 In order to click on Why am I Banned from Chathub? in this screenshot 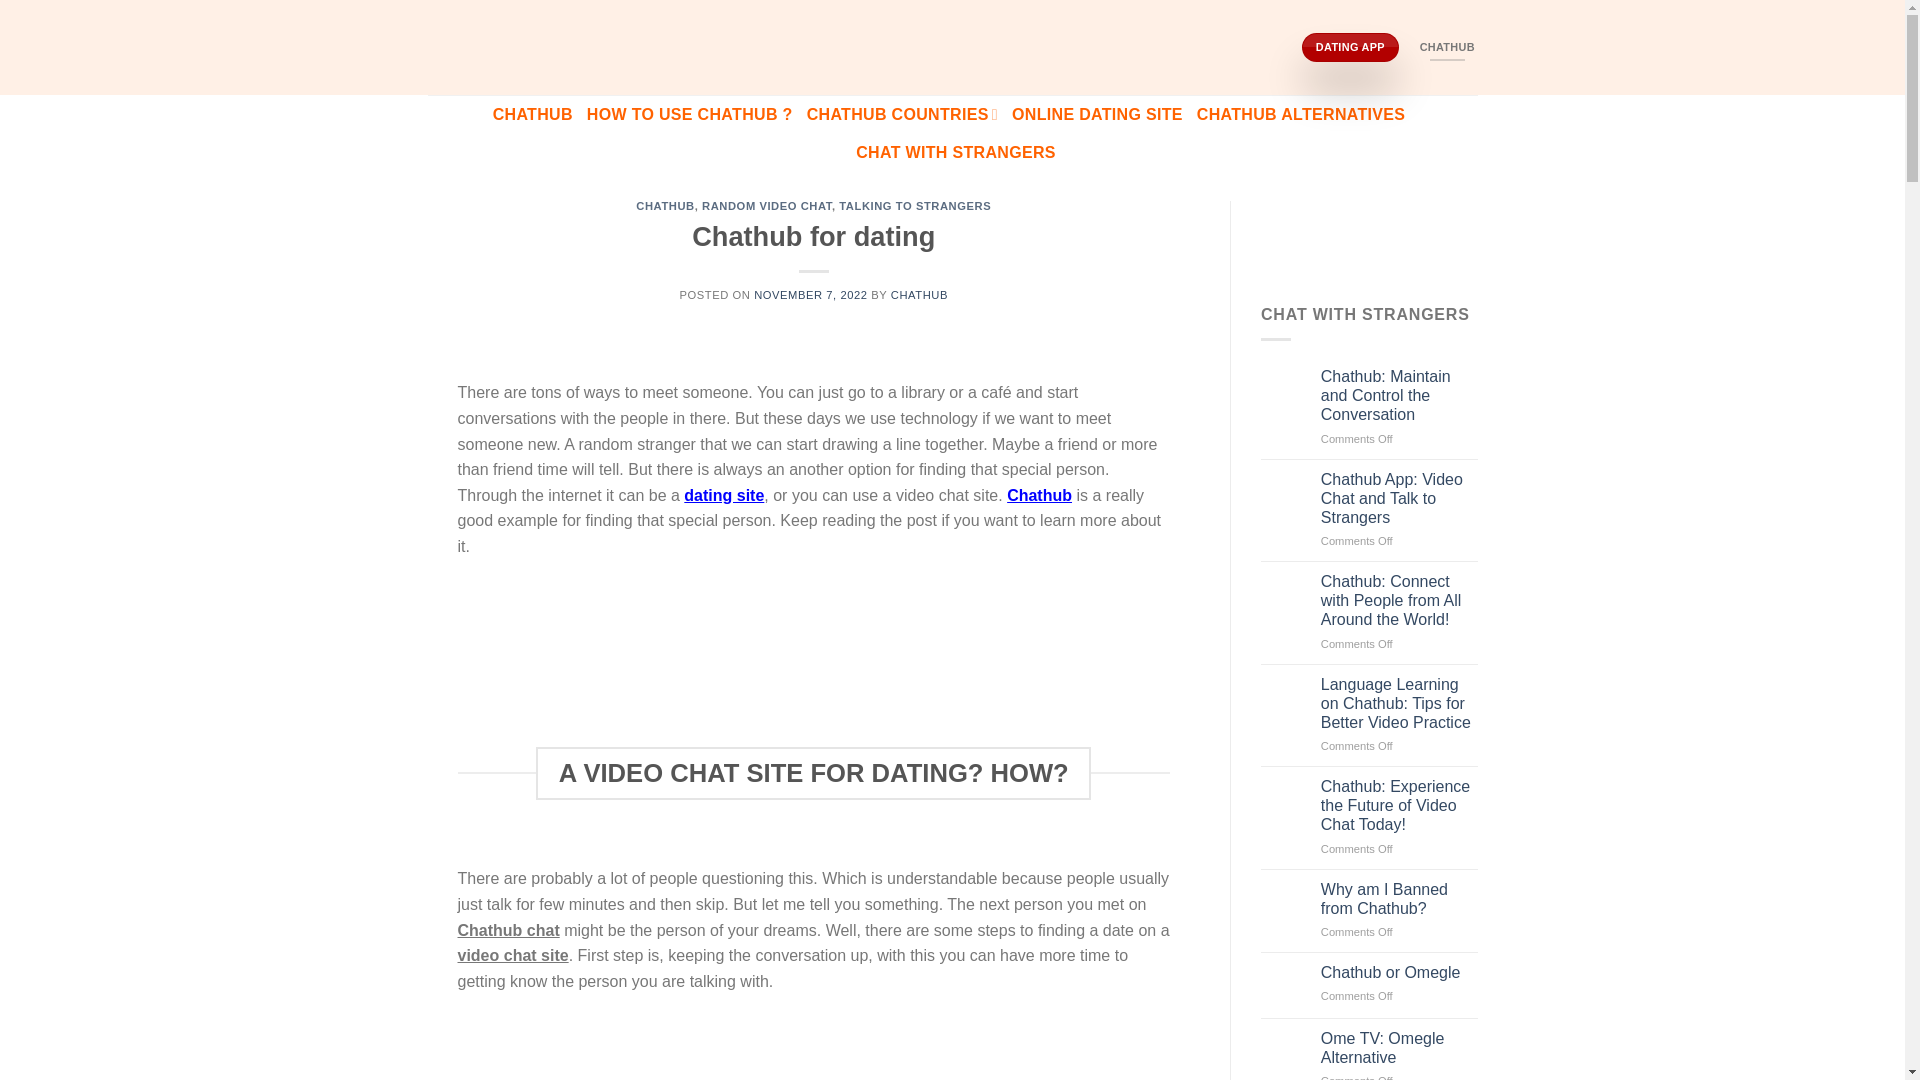, I will do `click(1399, 899)`.